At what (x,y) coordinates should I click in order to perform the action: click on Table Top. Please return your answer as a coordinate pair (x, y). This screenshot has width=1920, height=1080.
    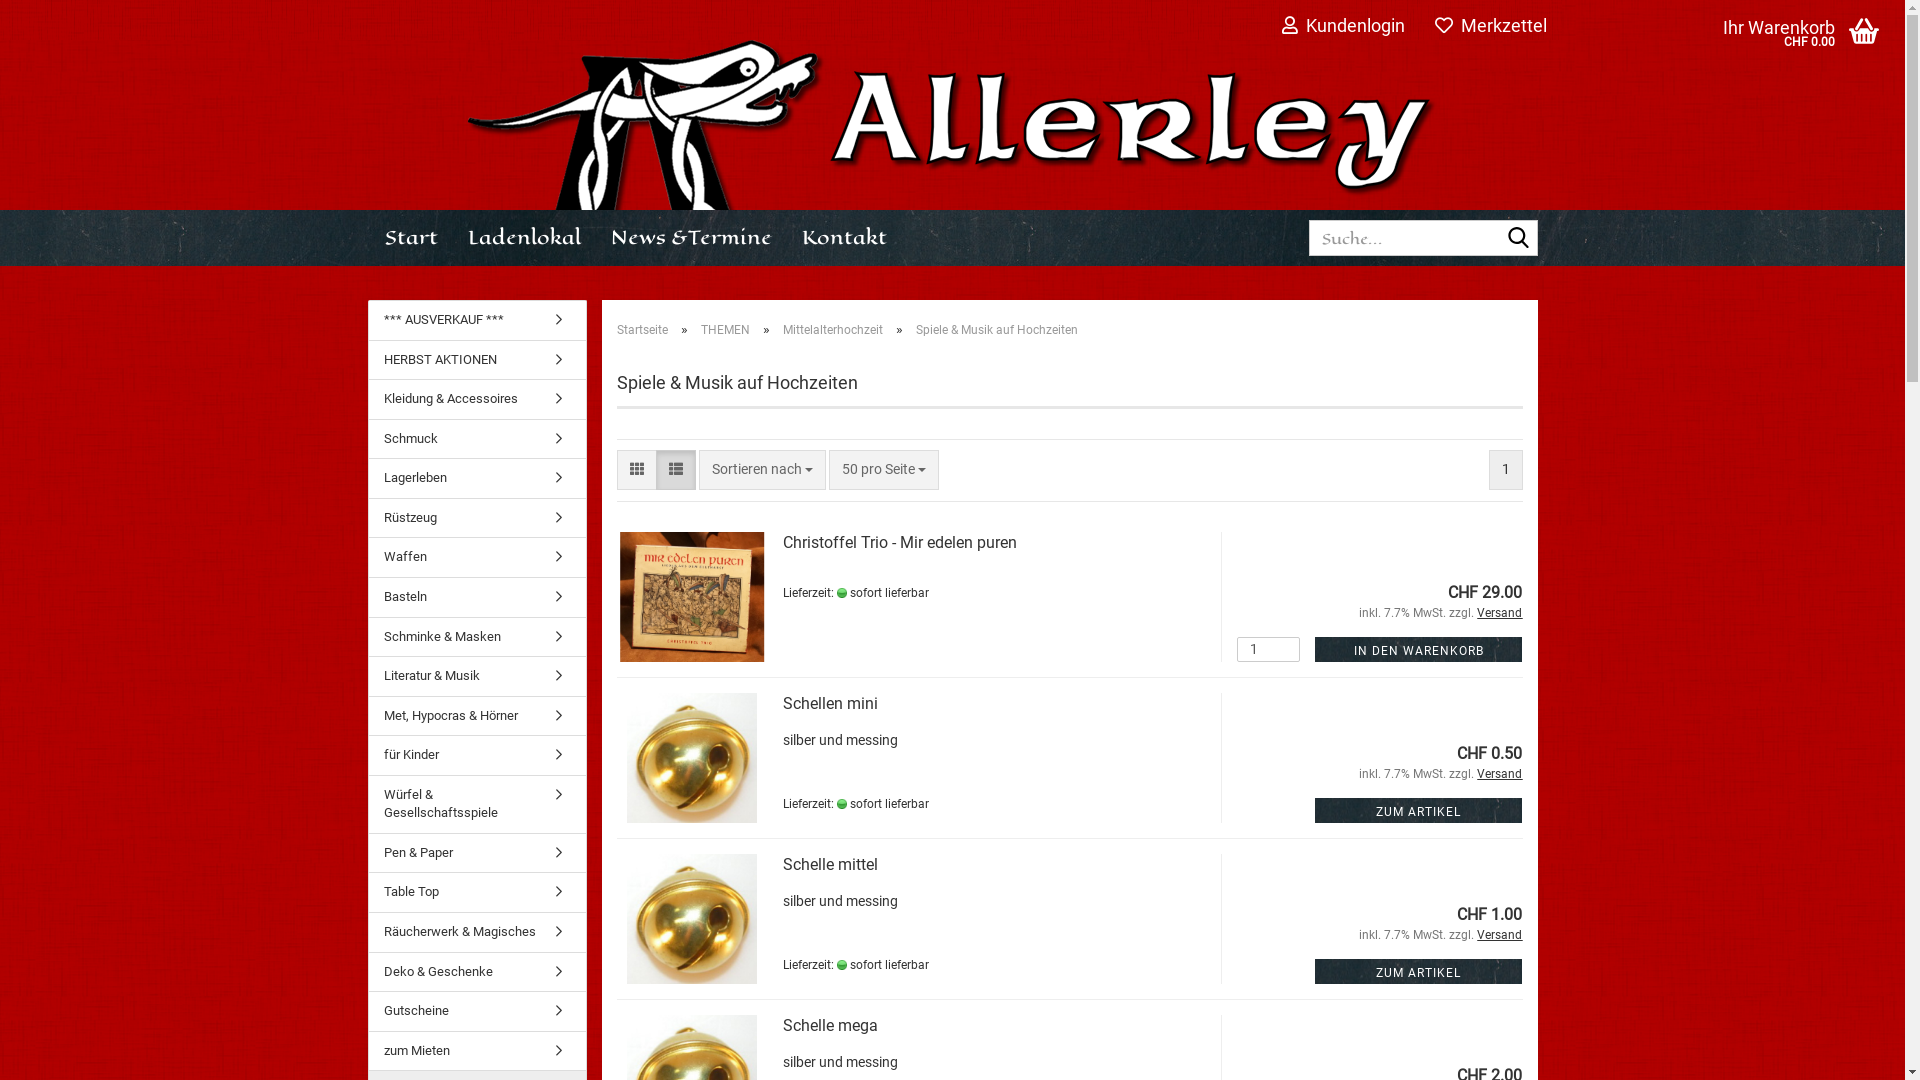
    Looking at the image, I should click on (476, 892).